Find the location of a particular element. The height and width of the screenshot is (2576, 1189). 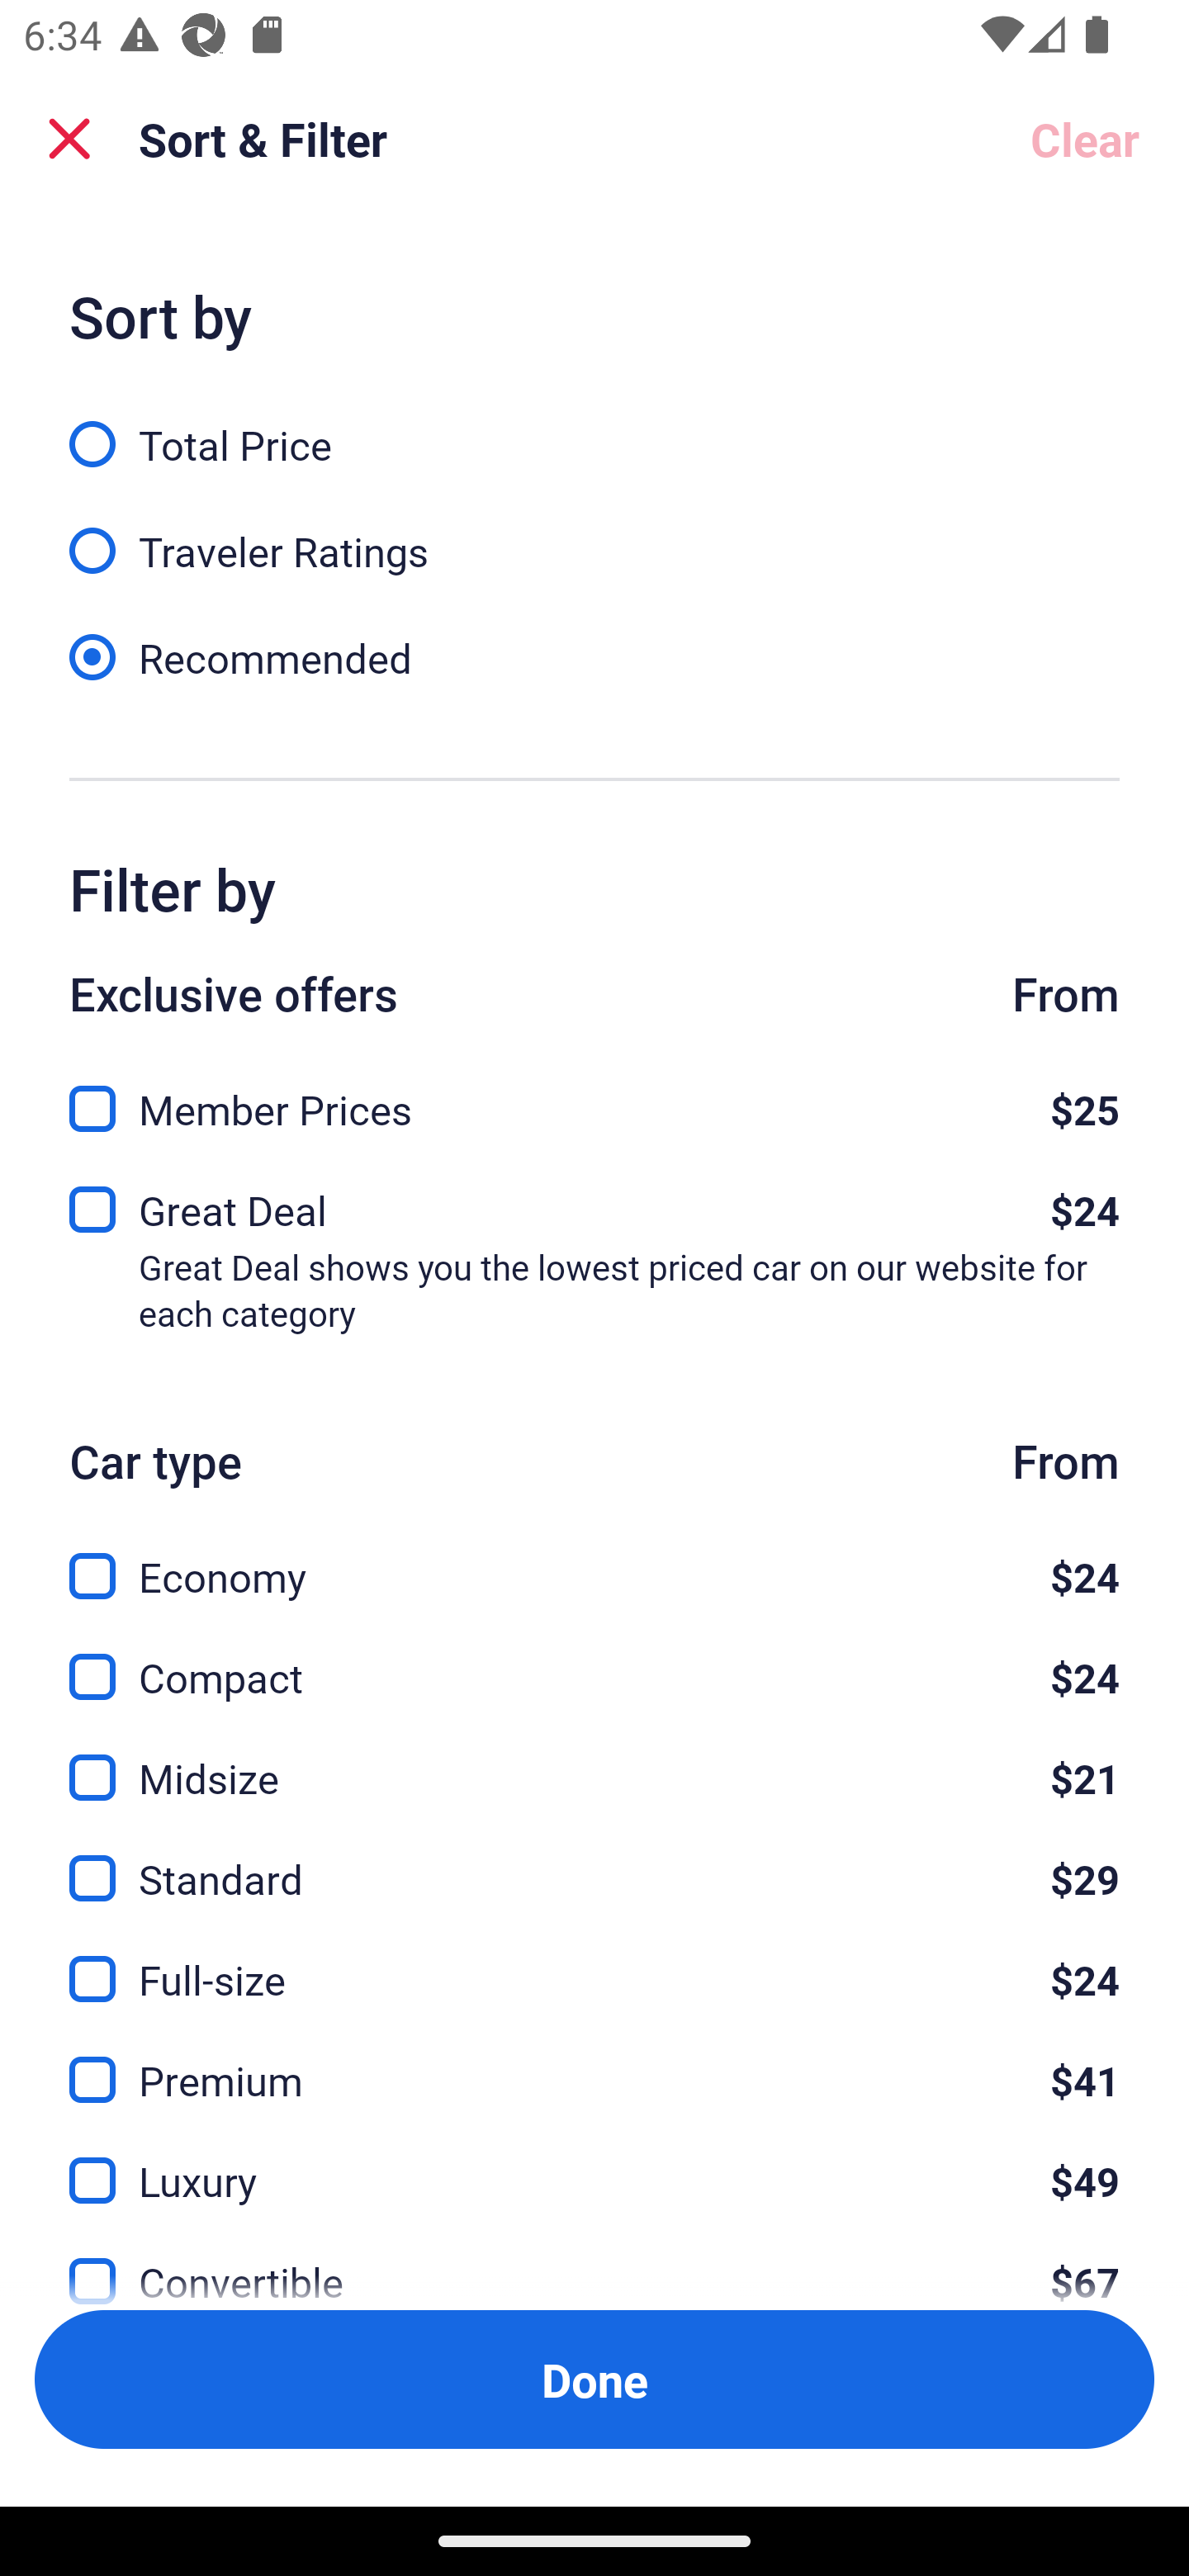

Compact, $24 Compact $24 is located at coordinates (594, 1657).